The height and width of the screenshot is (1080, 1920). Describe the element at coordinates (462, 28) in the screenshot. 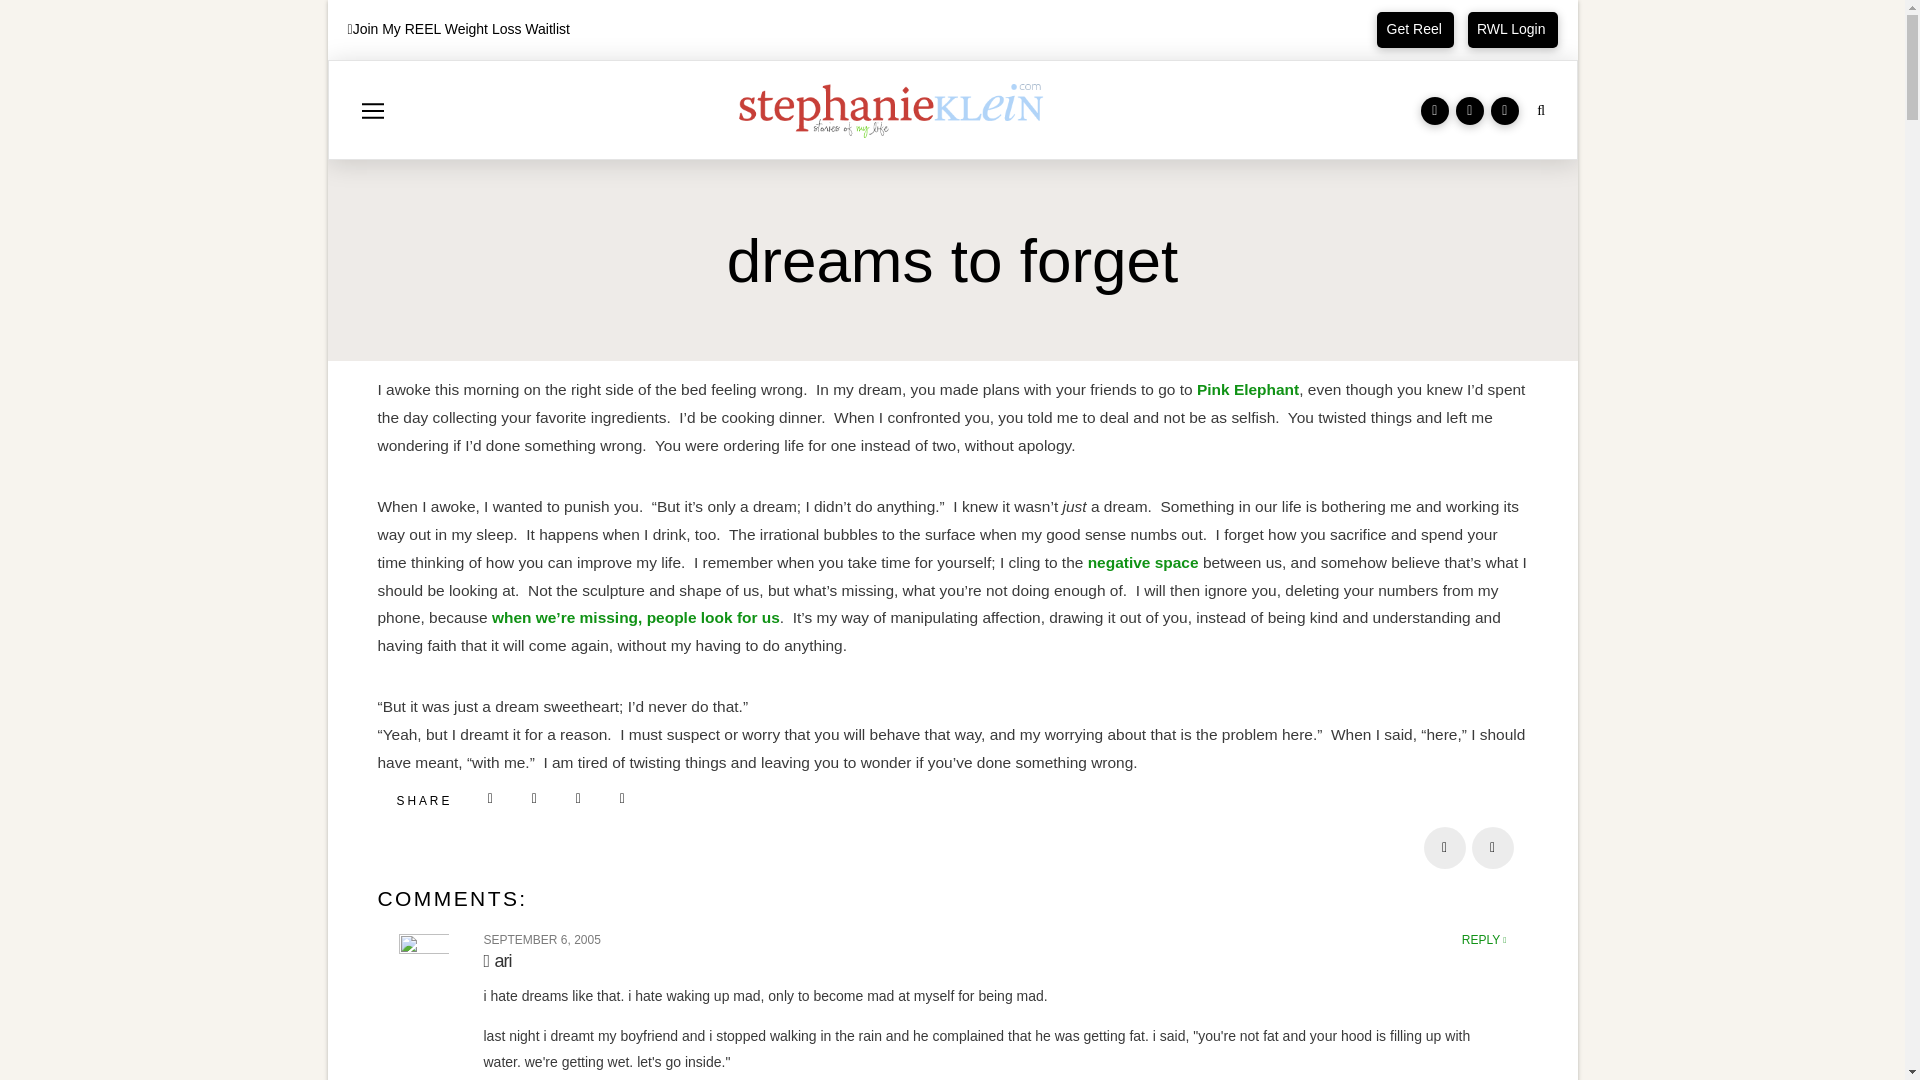

I see `Join My REEL Weight Loss Waitlist` at that location.